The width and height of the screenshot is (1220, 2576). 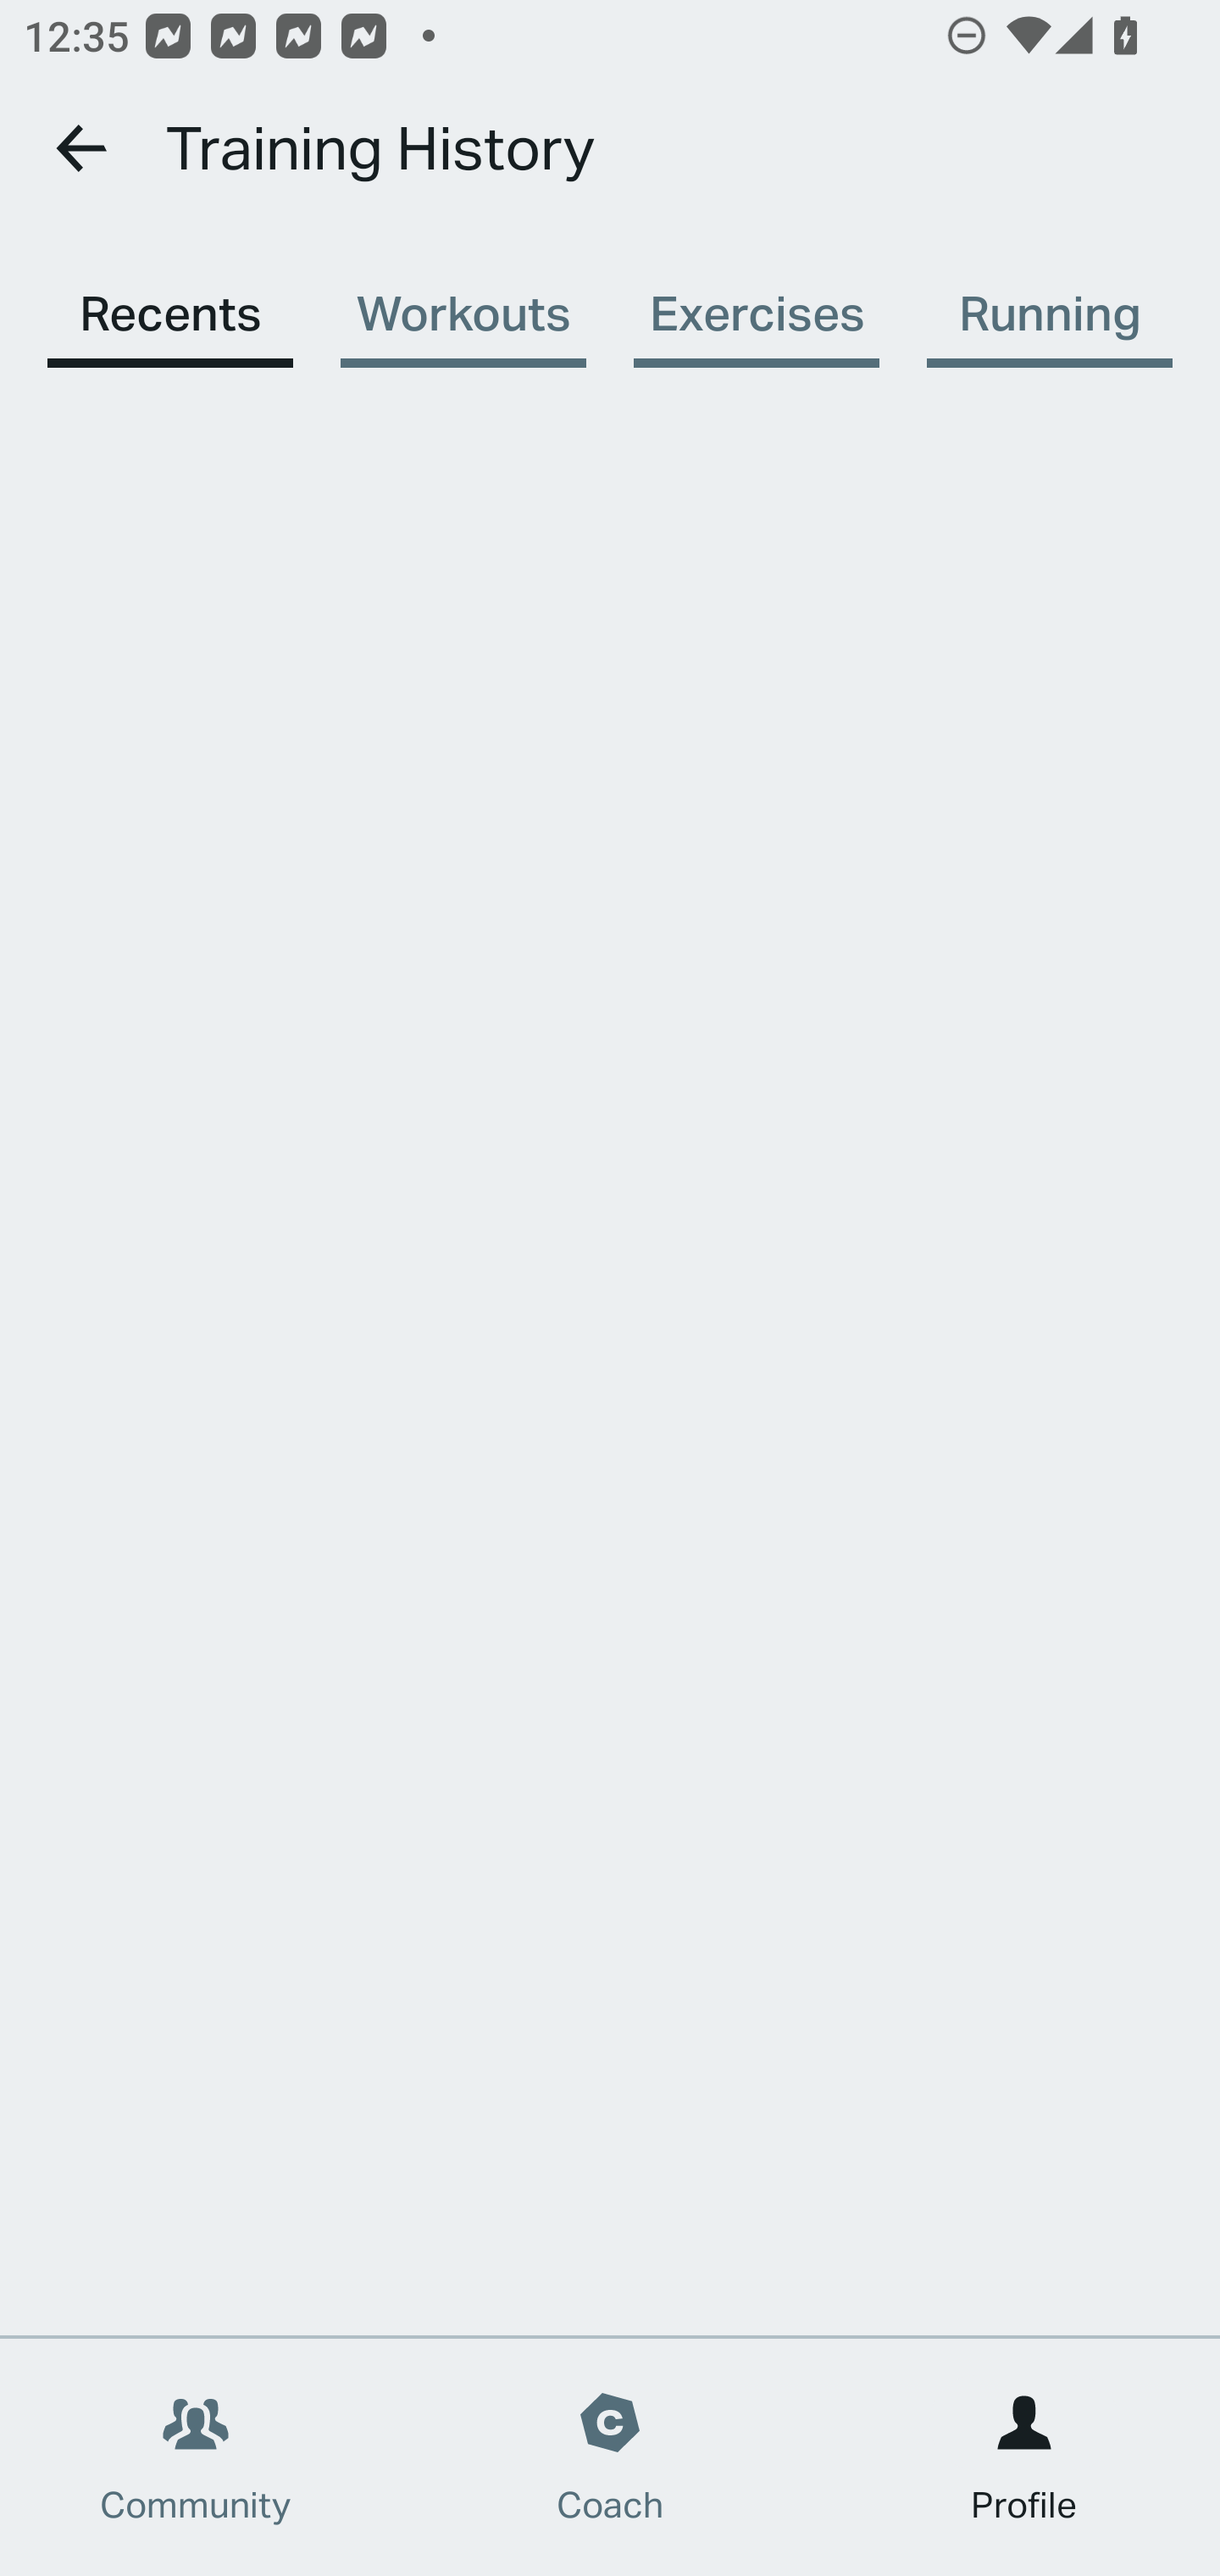 I want to click on Workouts, so click(x=463, y=297).